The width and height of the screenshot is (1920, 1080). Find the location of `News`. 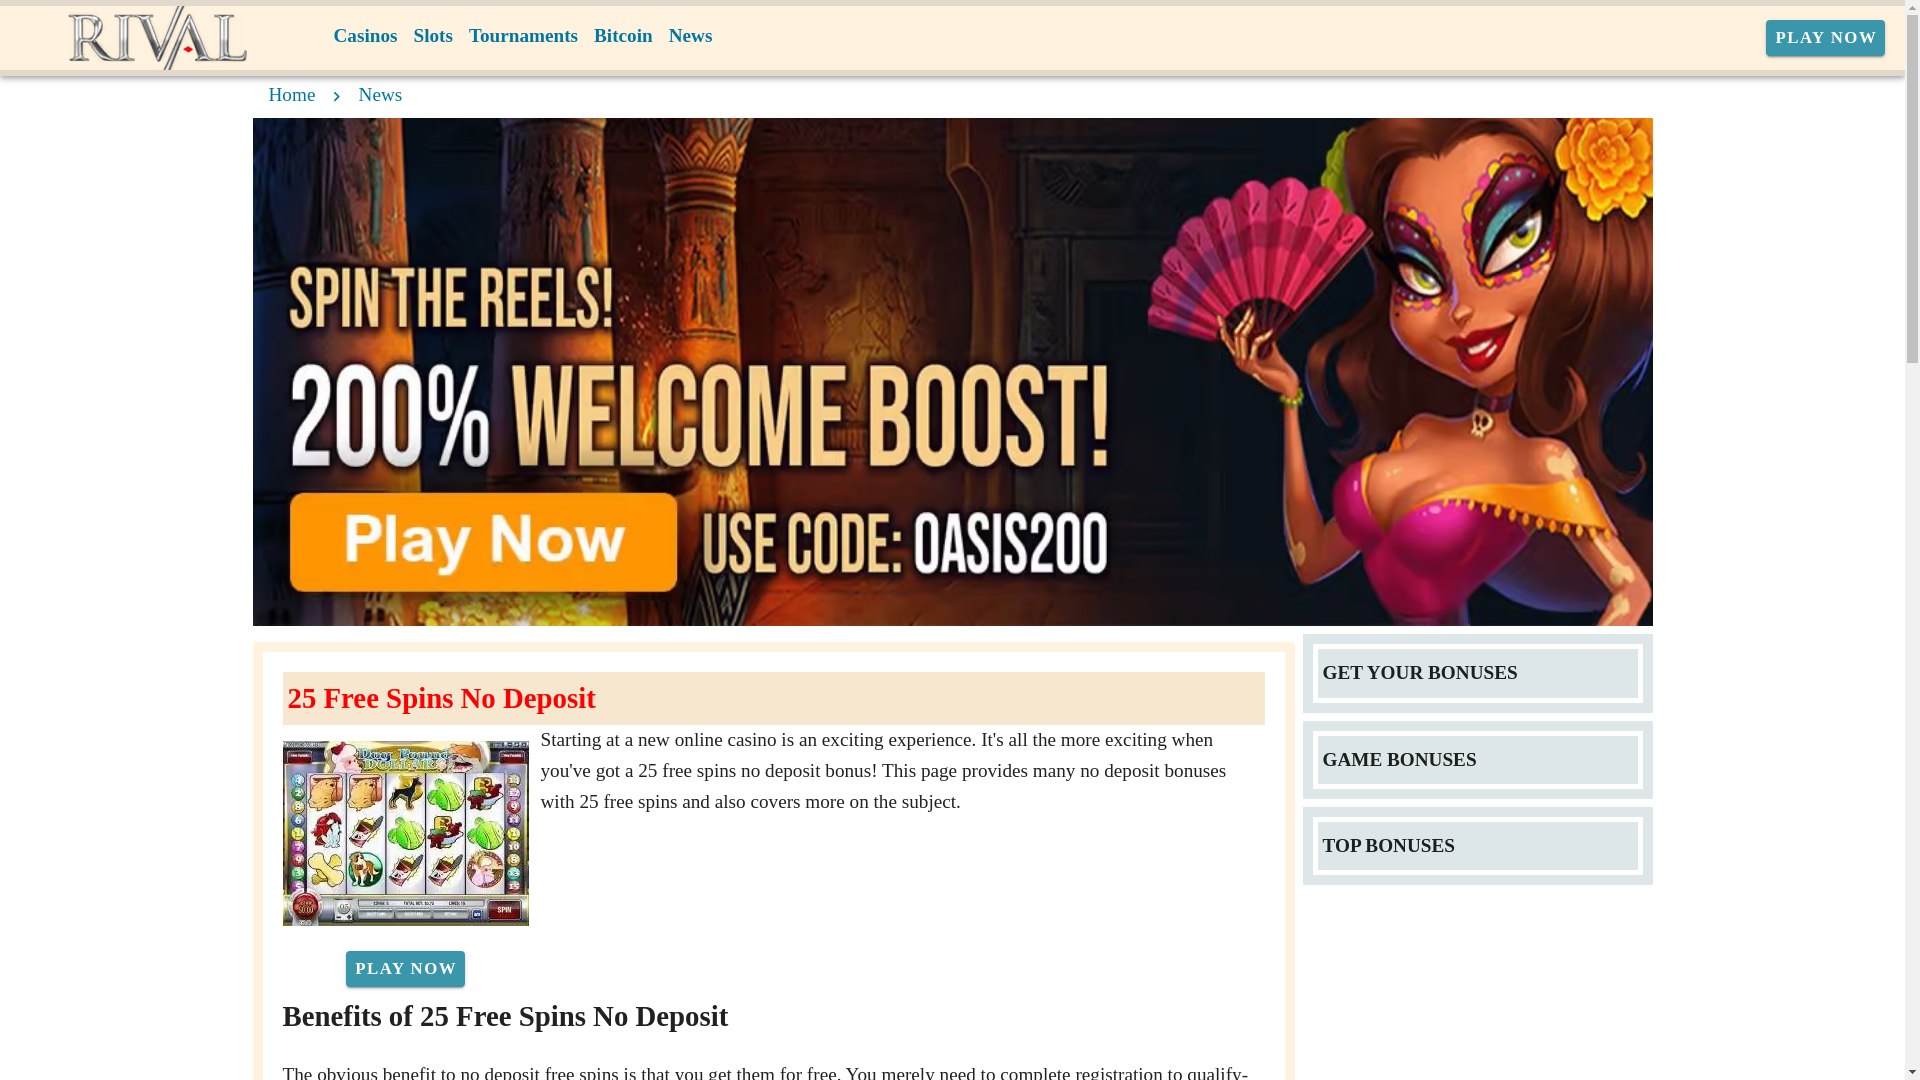

News is located at coordinates (690, 36).